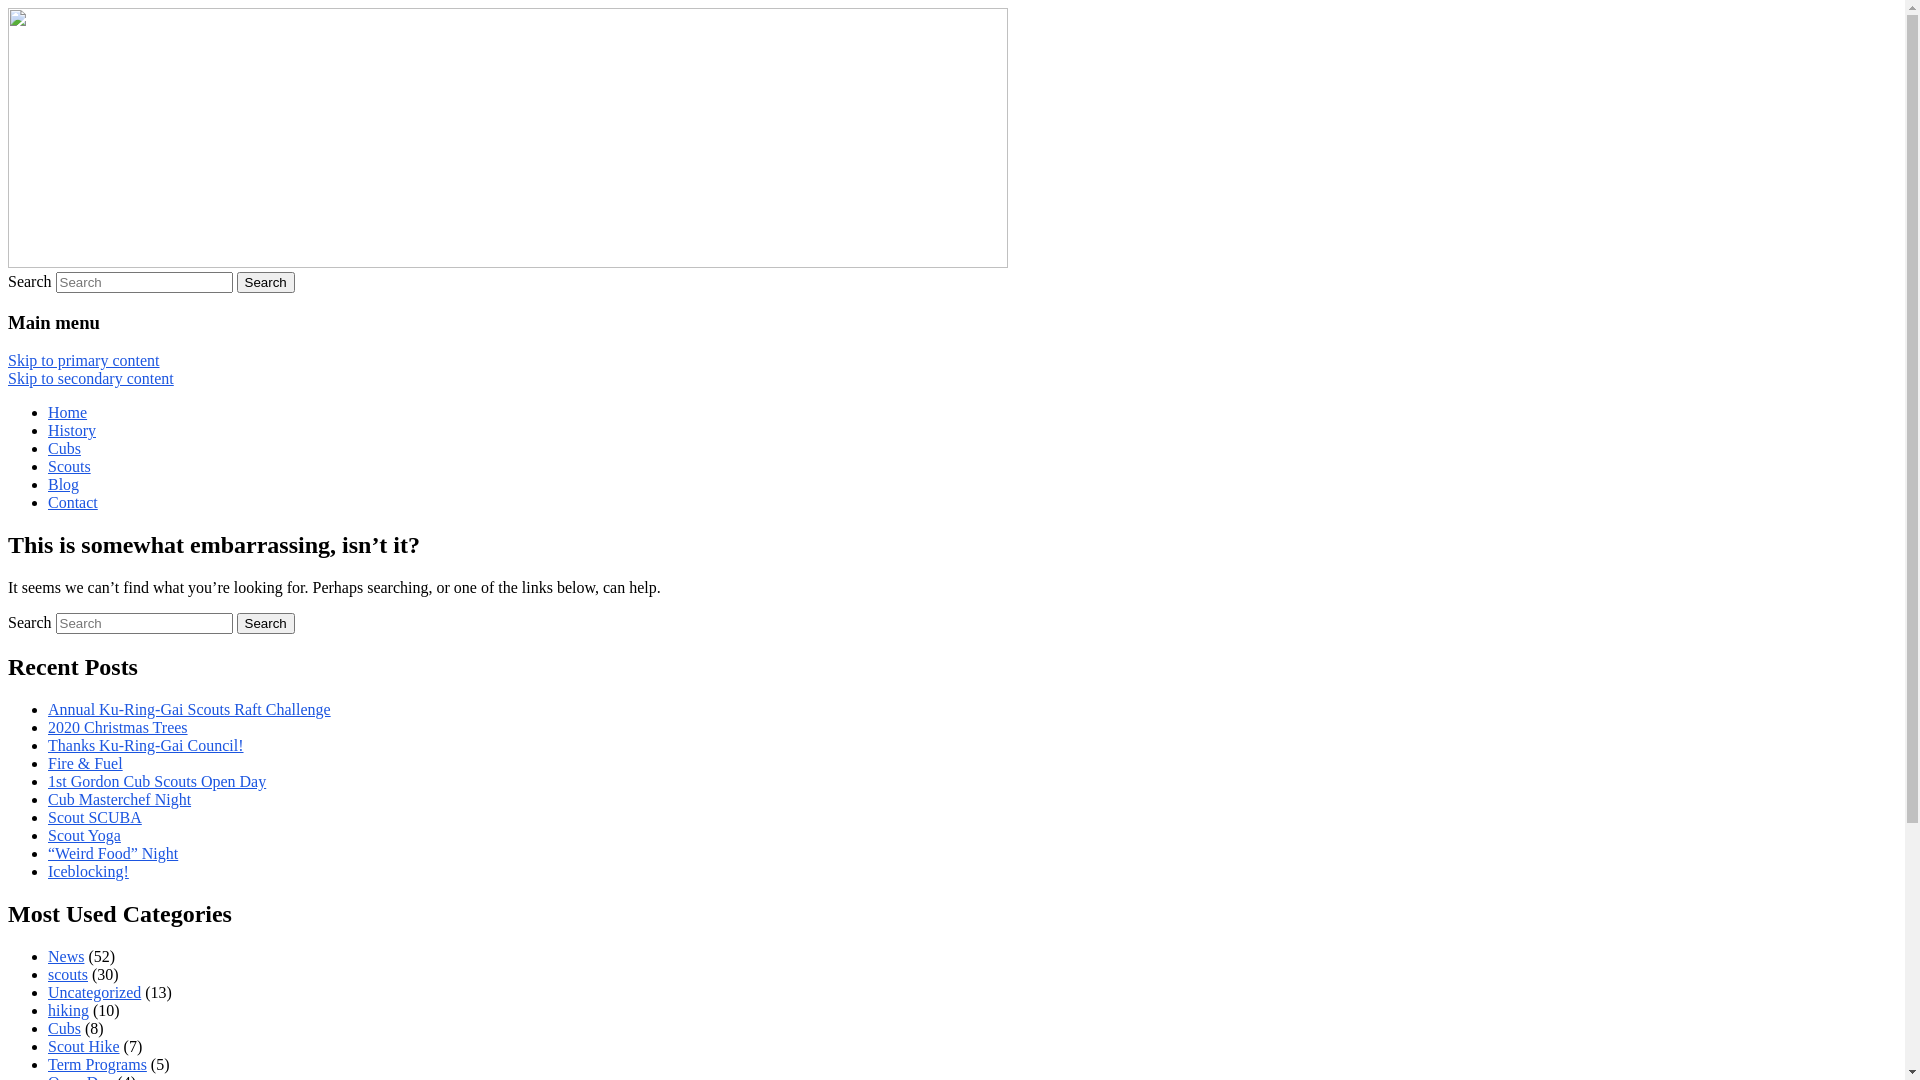 This screenshot has width=1920, height=1080. Describe the element at coordinates (157, 782) in the screenshot. I see `1st Gordon Cub Scouts Open Day` at that location.